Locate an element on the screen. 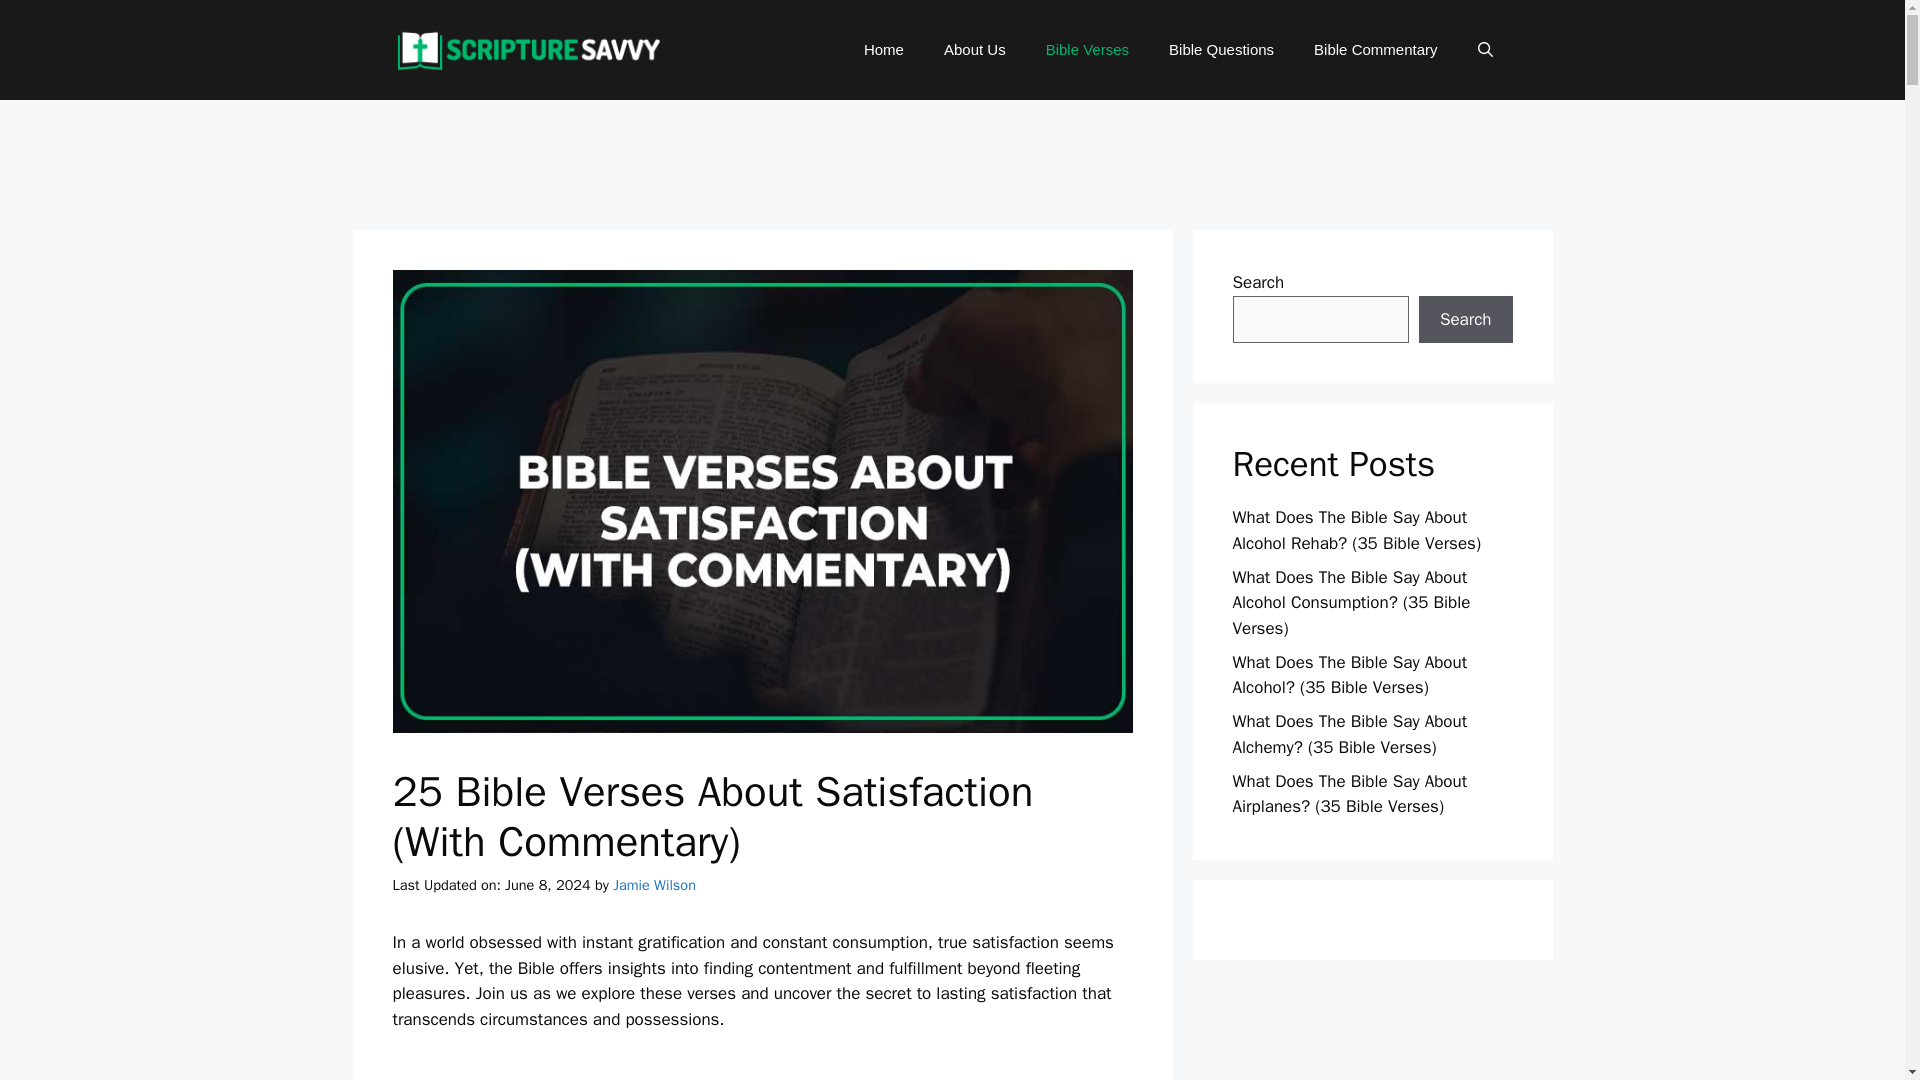  Bible Questions is located at coordinates (1221, 50).